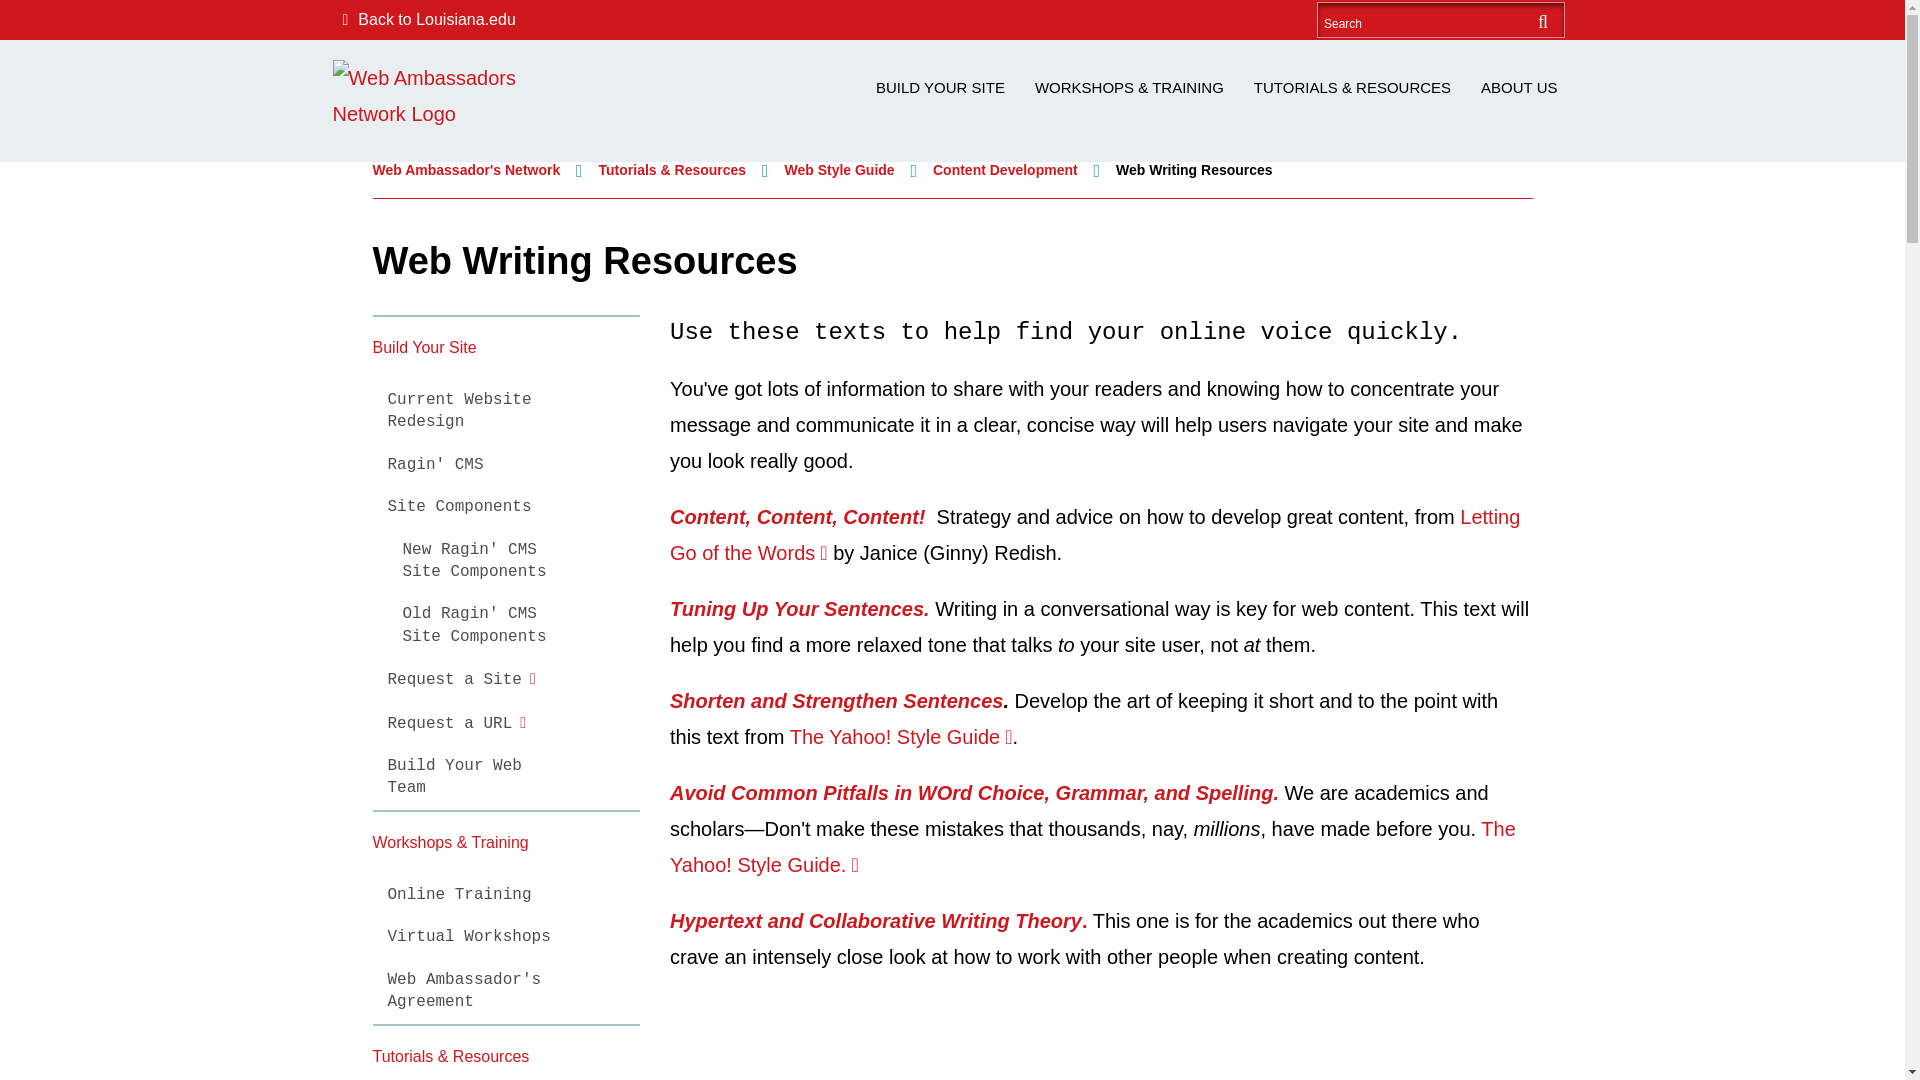 The width and height of the screenshot is (1920, 1080). What do you see at coordinates (940, 88) in the screenshot?
I see `BUILD YOUR SITE` at bounding box center [940, 88].